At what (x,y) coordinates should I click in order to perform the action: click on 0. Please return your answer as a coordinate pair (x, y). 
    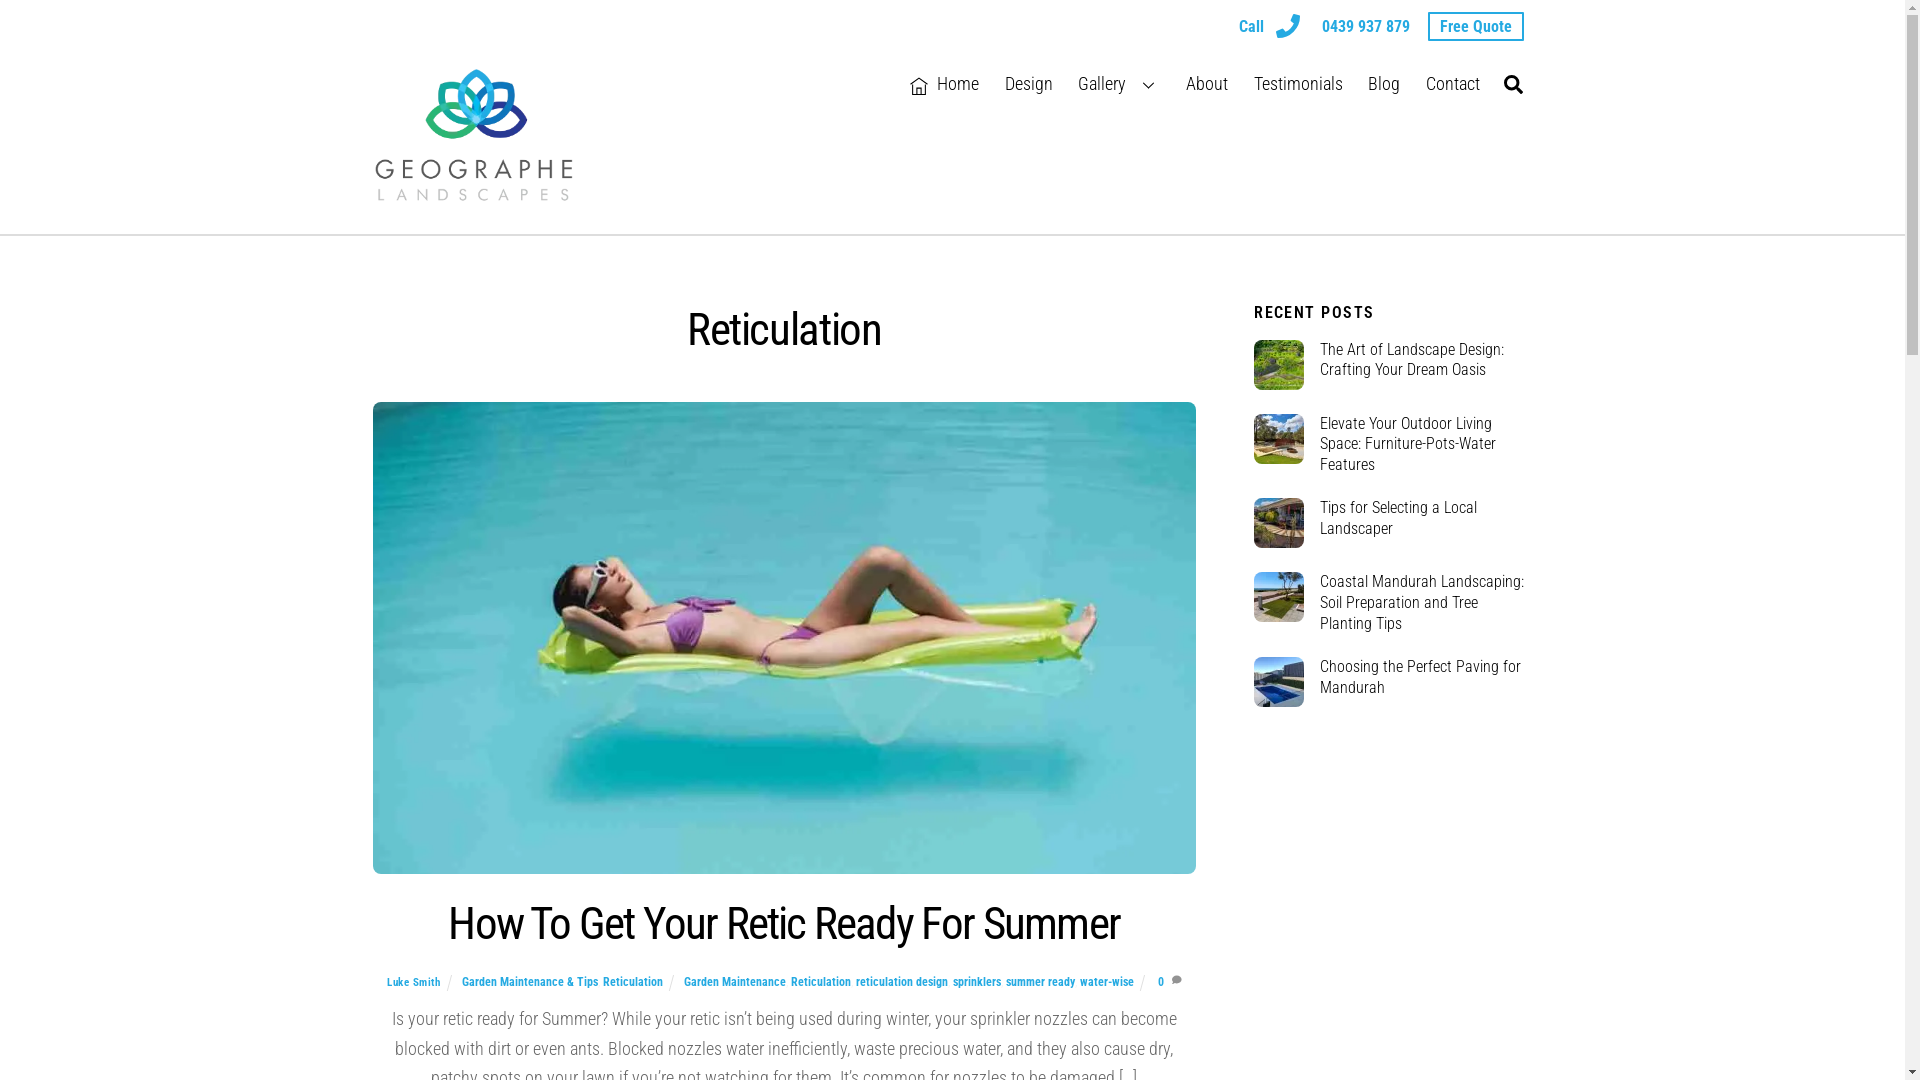
    Looking at the image, I should click on (1161, 982).